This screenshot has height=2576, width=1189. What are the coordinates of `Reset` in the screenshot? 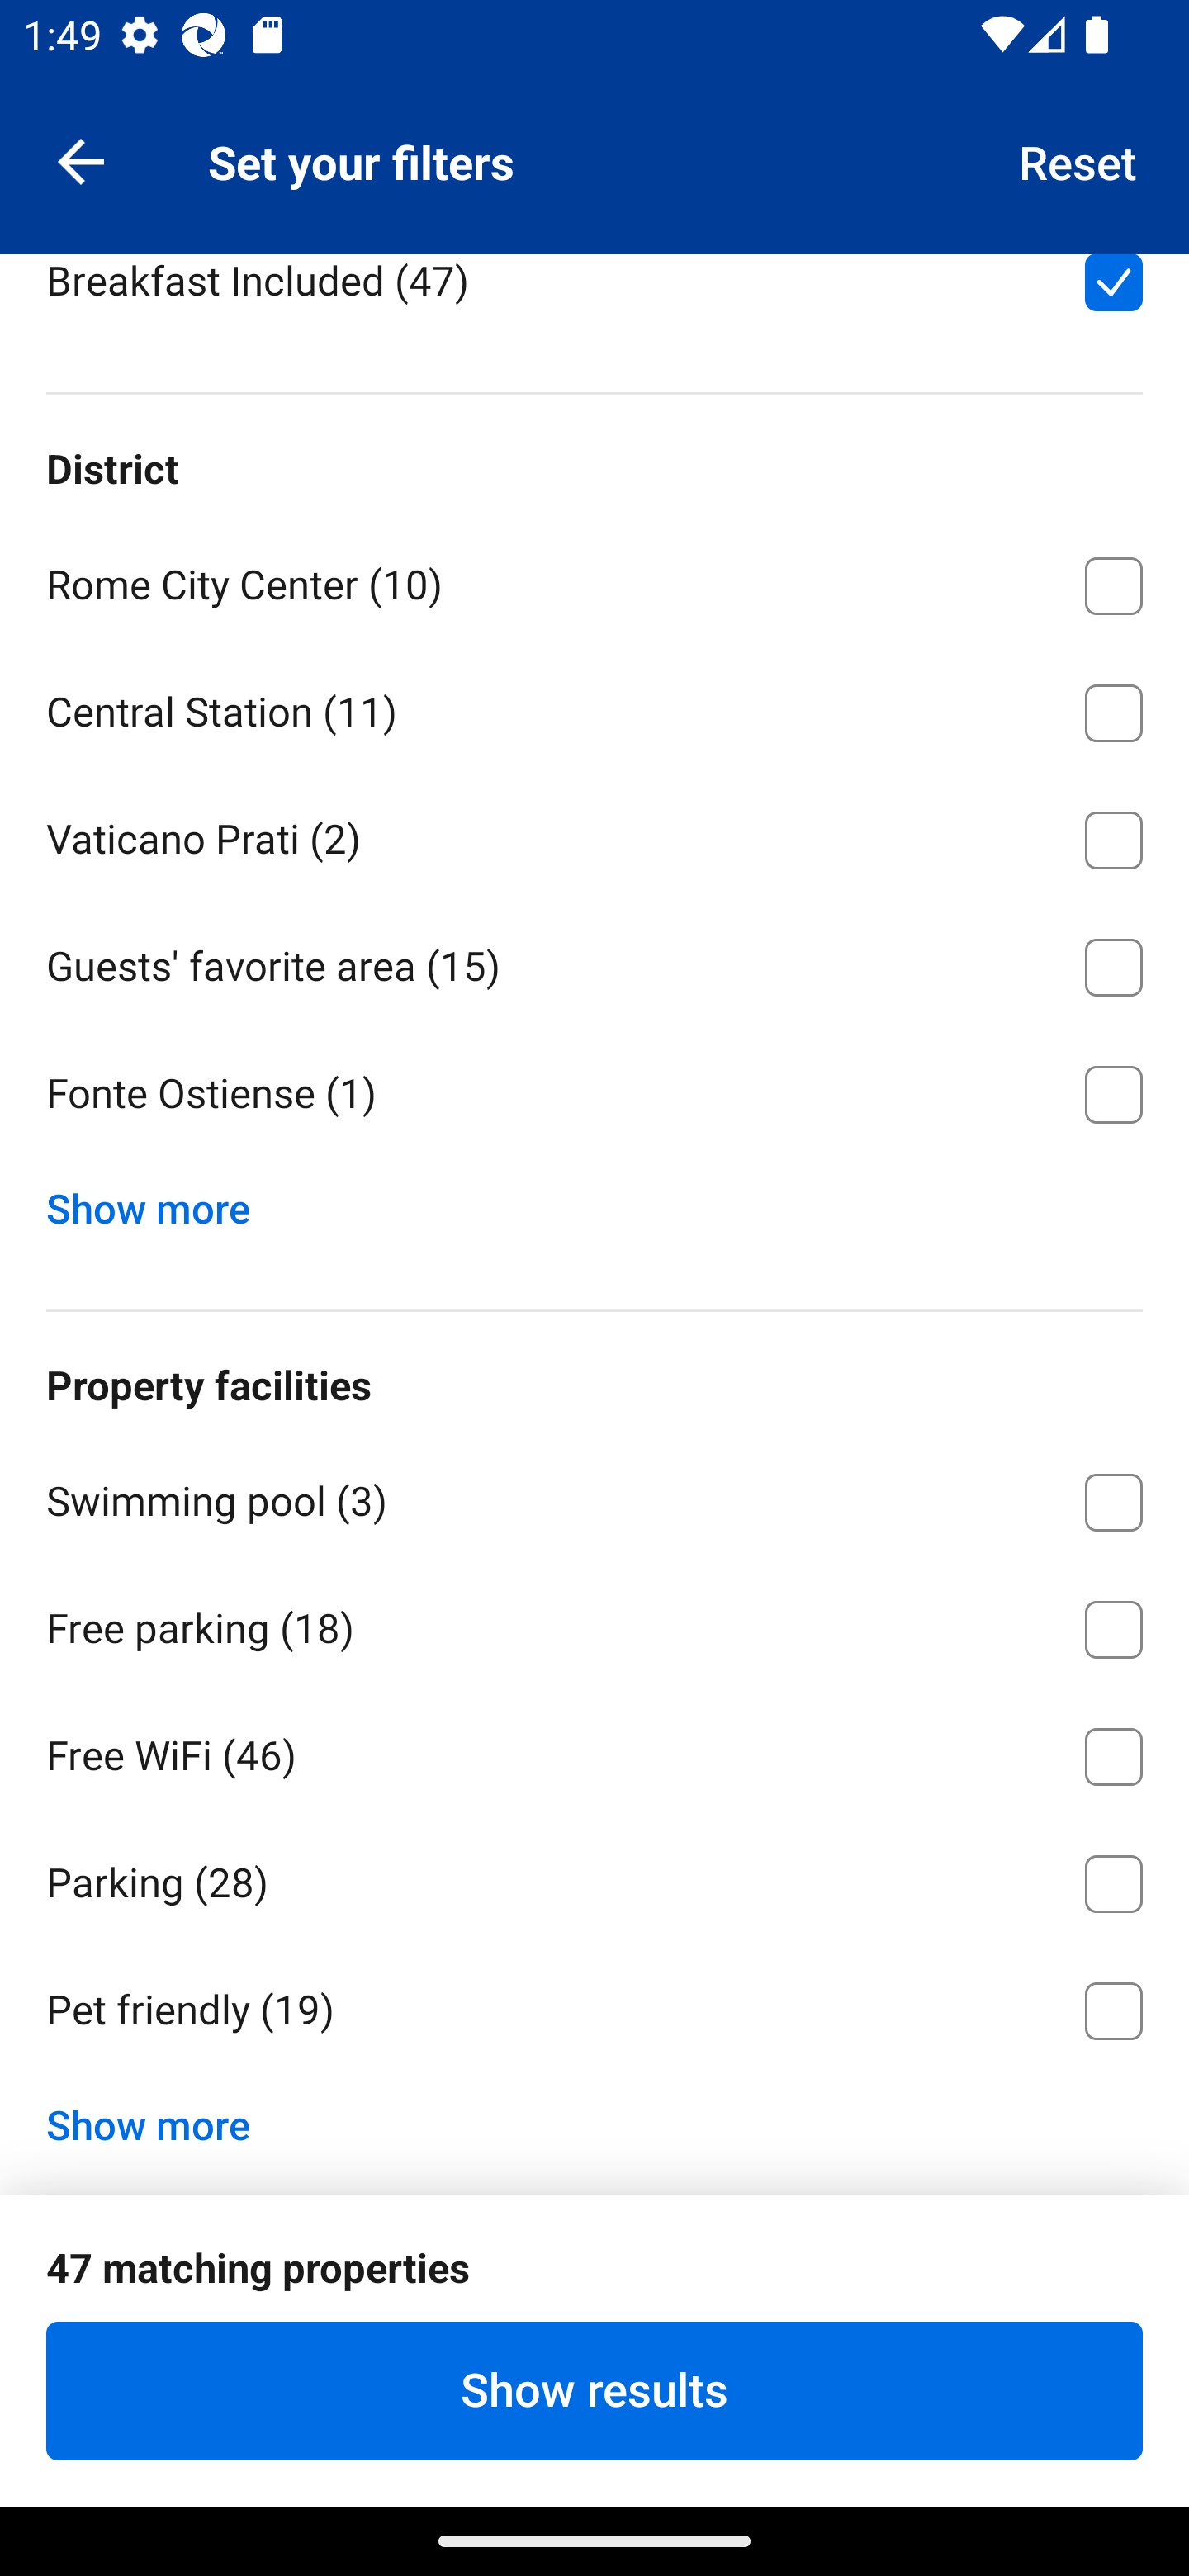 It's located at (1078, 160).